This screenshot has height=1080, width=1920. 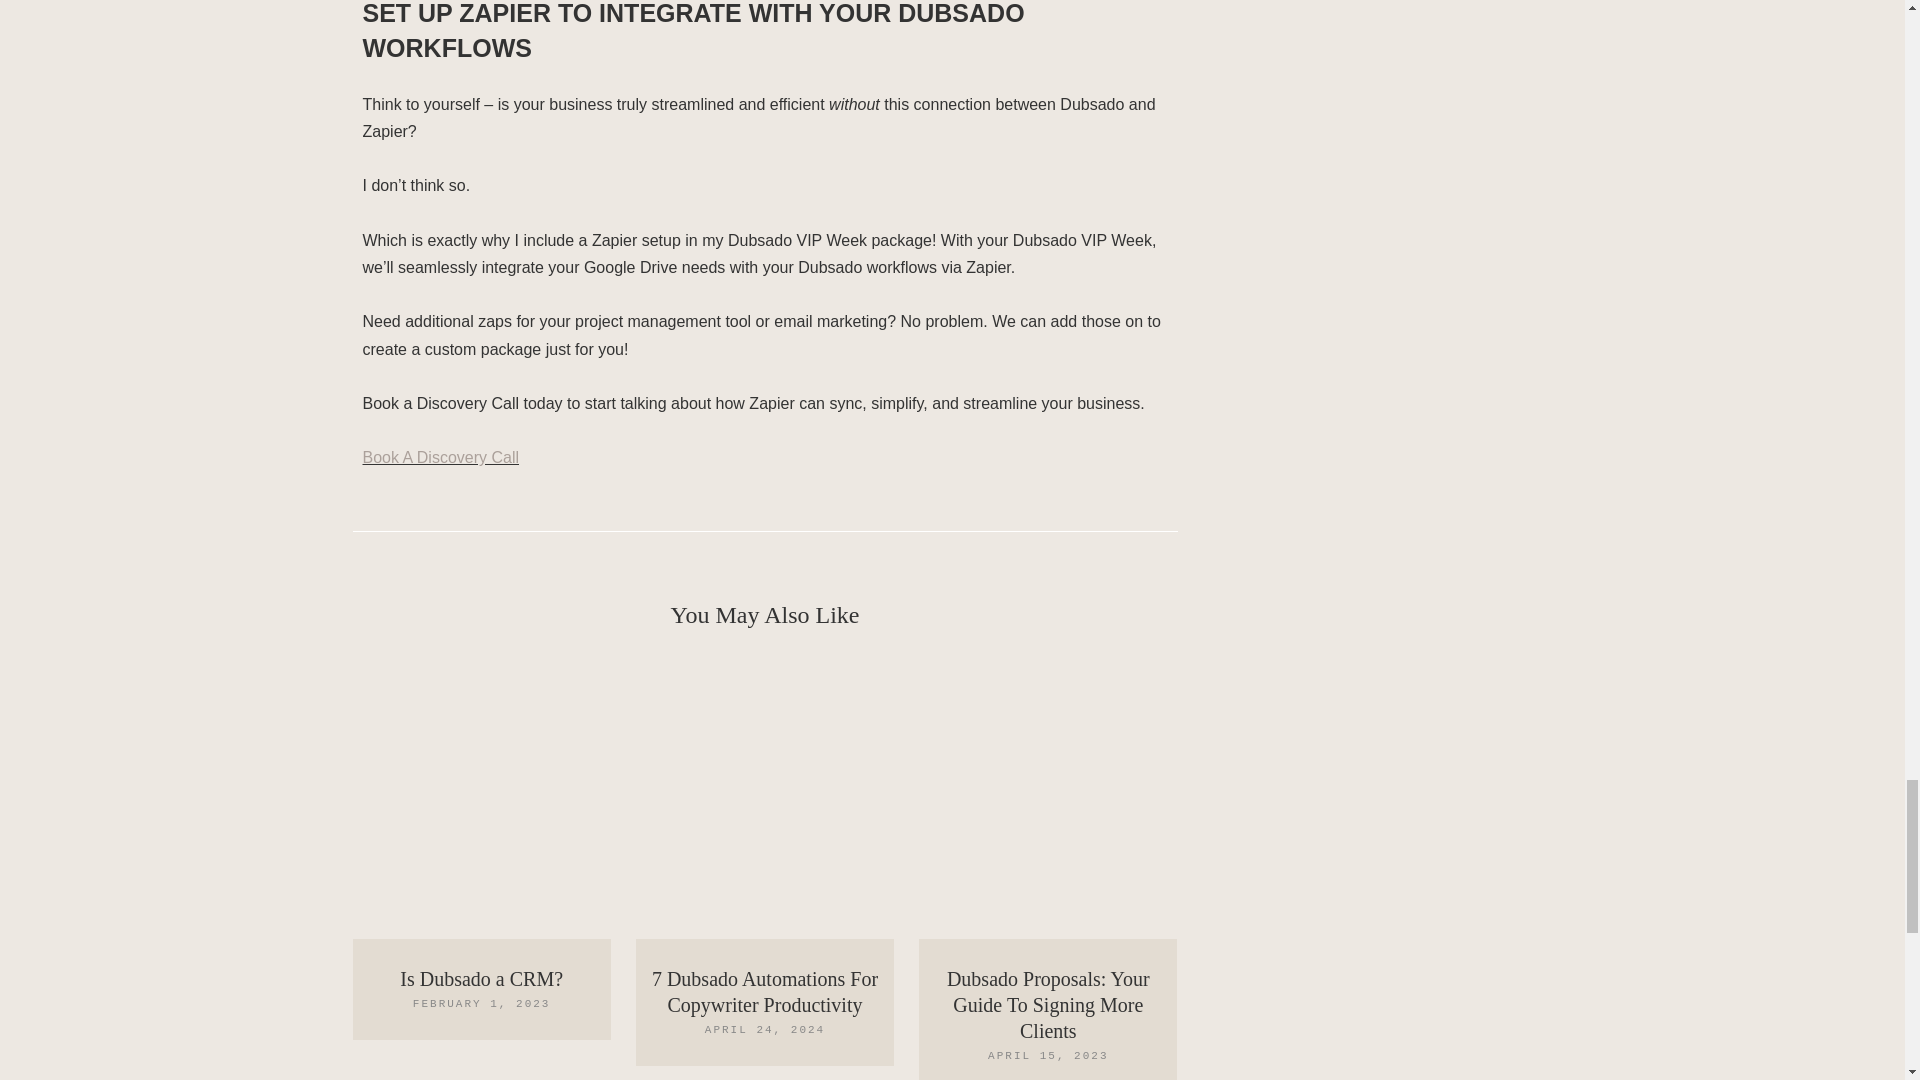 I want to click on Dubsado Proposals: Your Guide To Signing More Clients, so click(x=1048, y=1004).